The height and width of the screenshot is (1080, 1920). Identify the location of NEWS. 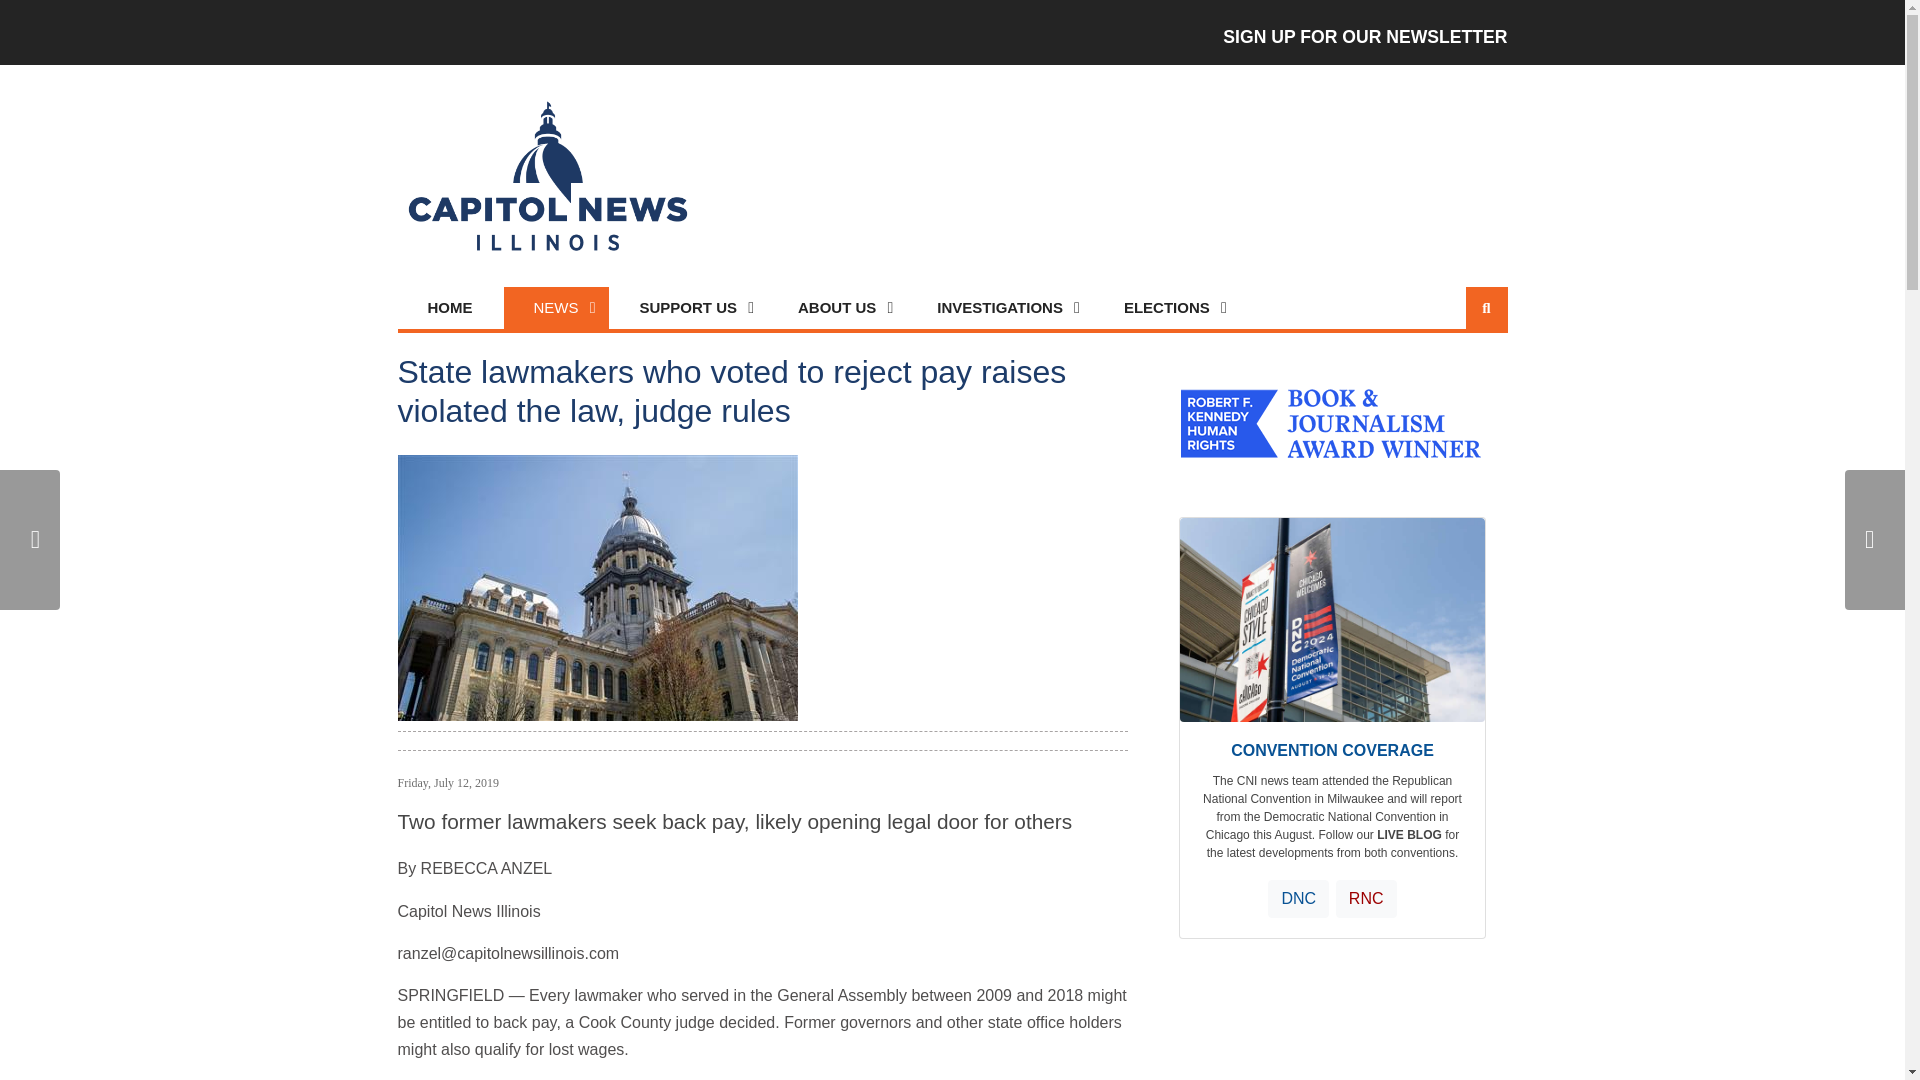
(556, 308).